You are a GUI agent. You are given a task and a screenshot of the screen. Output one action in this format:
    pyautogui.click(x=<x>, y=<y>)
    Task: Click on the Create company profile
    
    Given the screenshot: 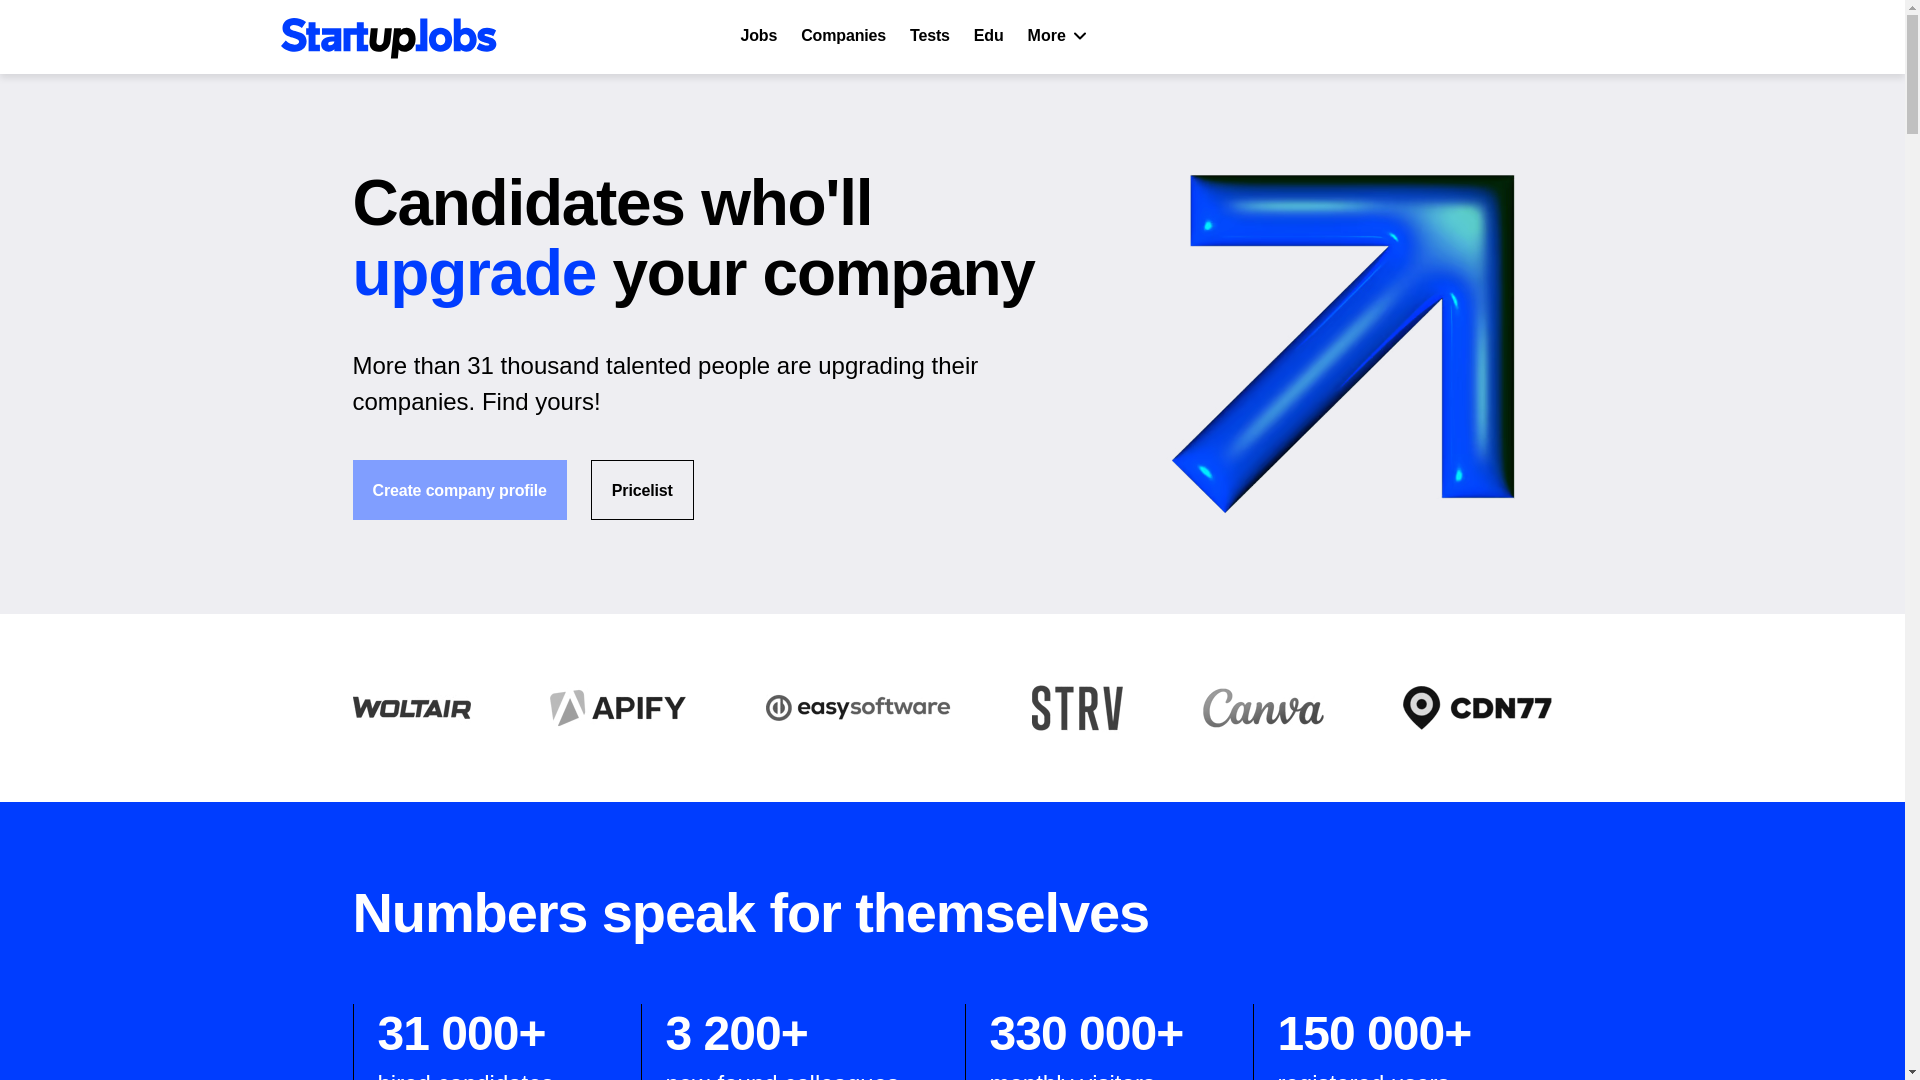 What is the action you would take?
    pyautogui.click(x=458, y=490)
    